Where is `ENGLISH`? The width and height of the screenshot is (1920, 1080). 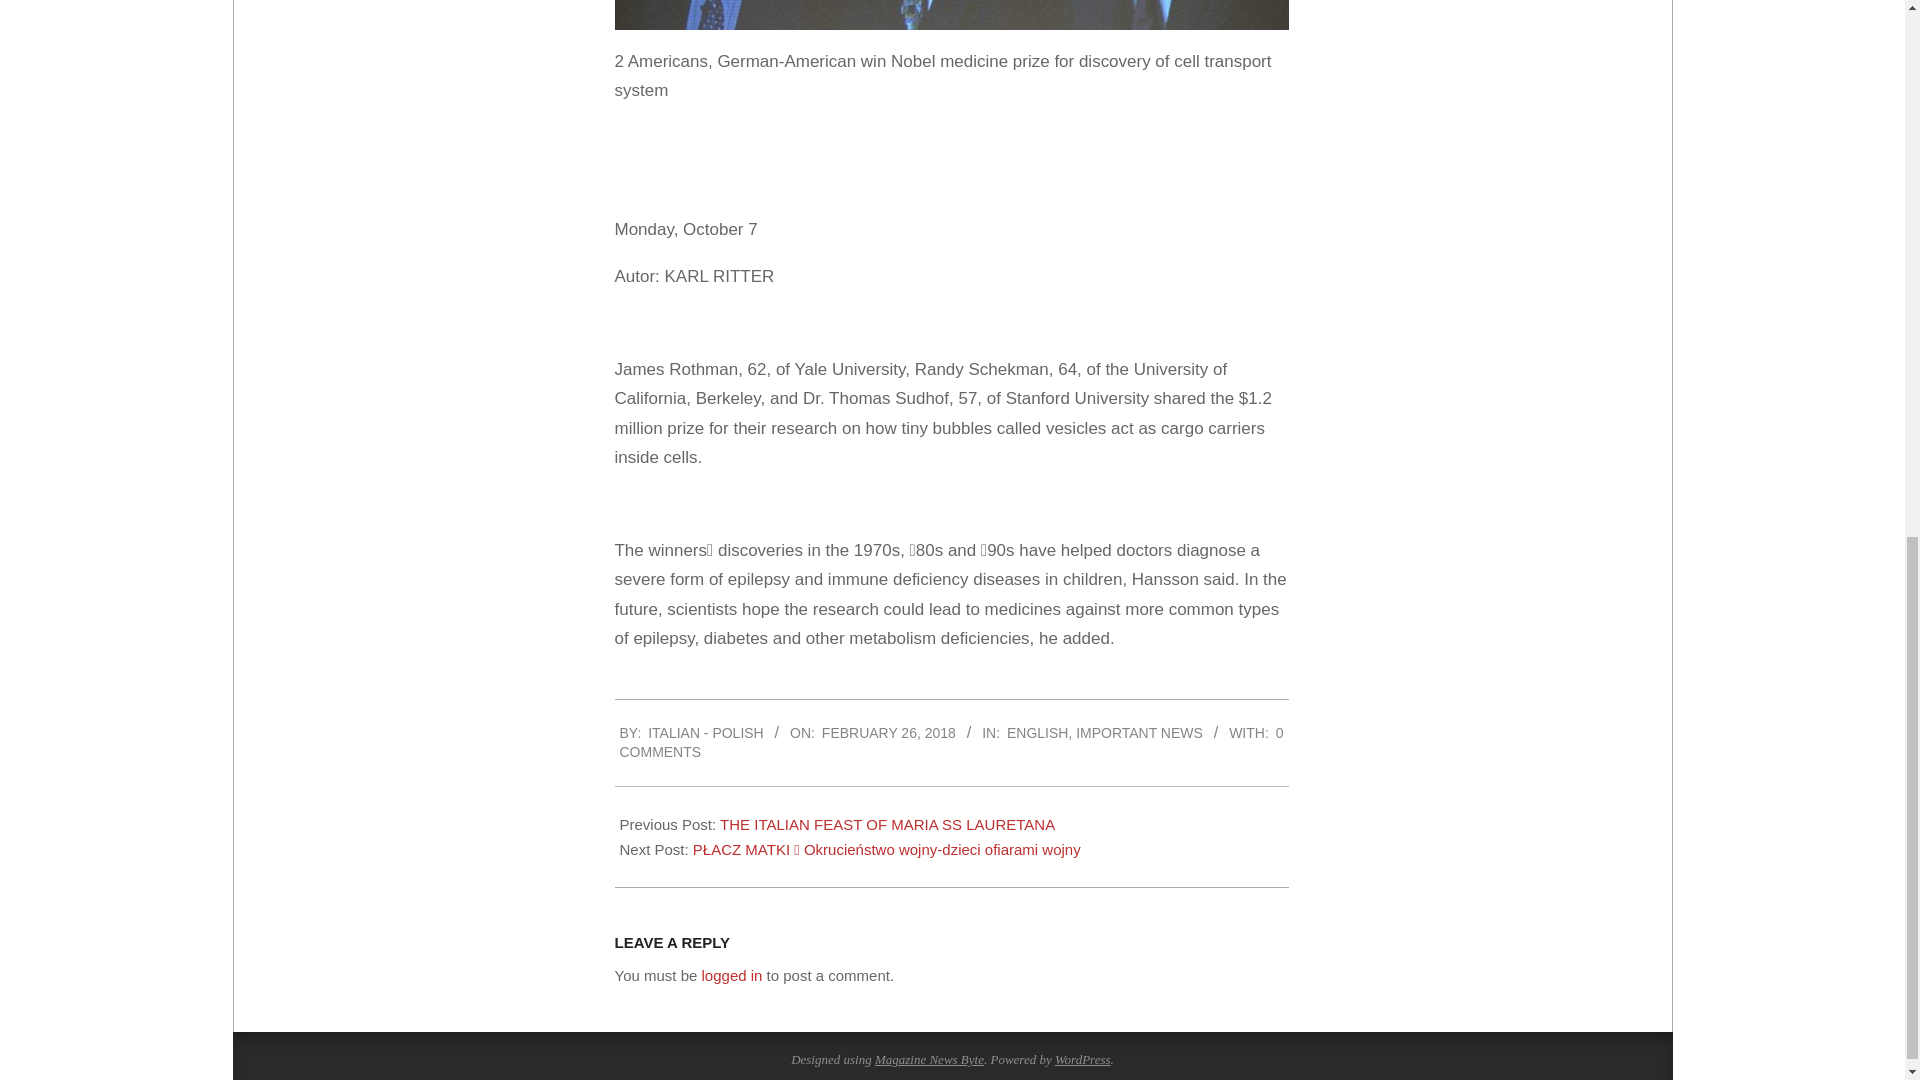 ENGLISH is located at coordinates (1036, 732).